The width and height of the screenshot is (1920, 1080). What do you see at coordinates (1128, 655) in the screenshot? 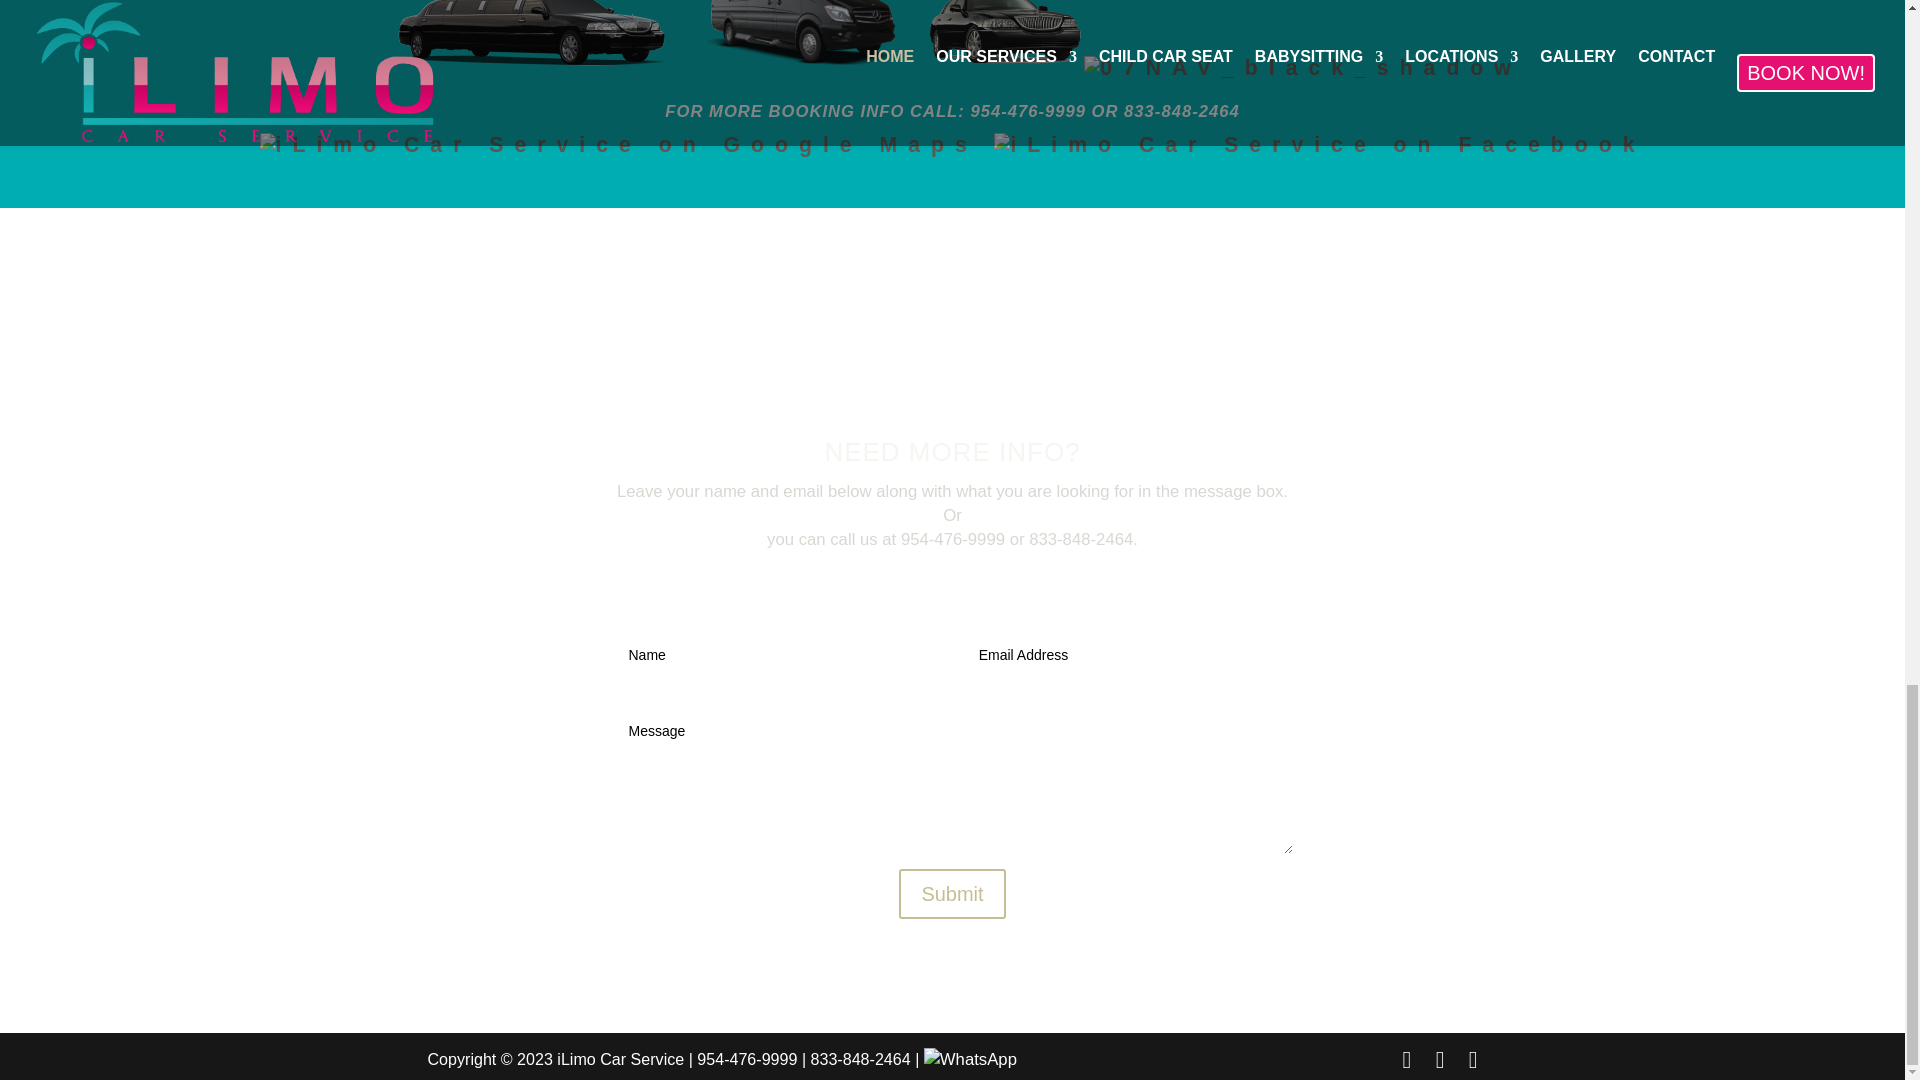
I see `Email Address` at bounding box center [1128, 655].